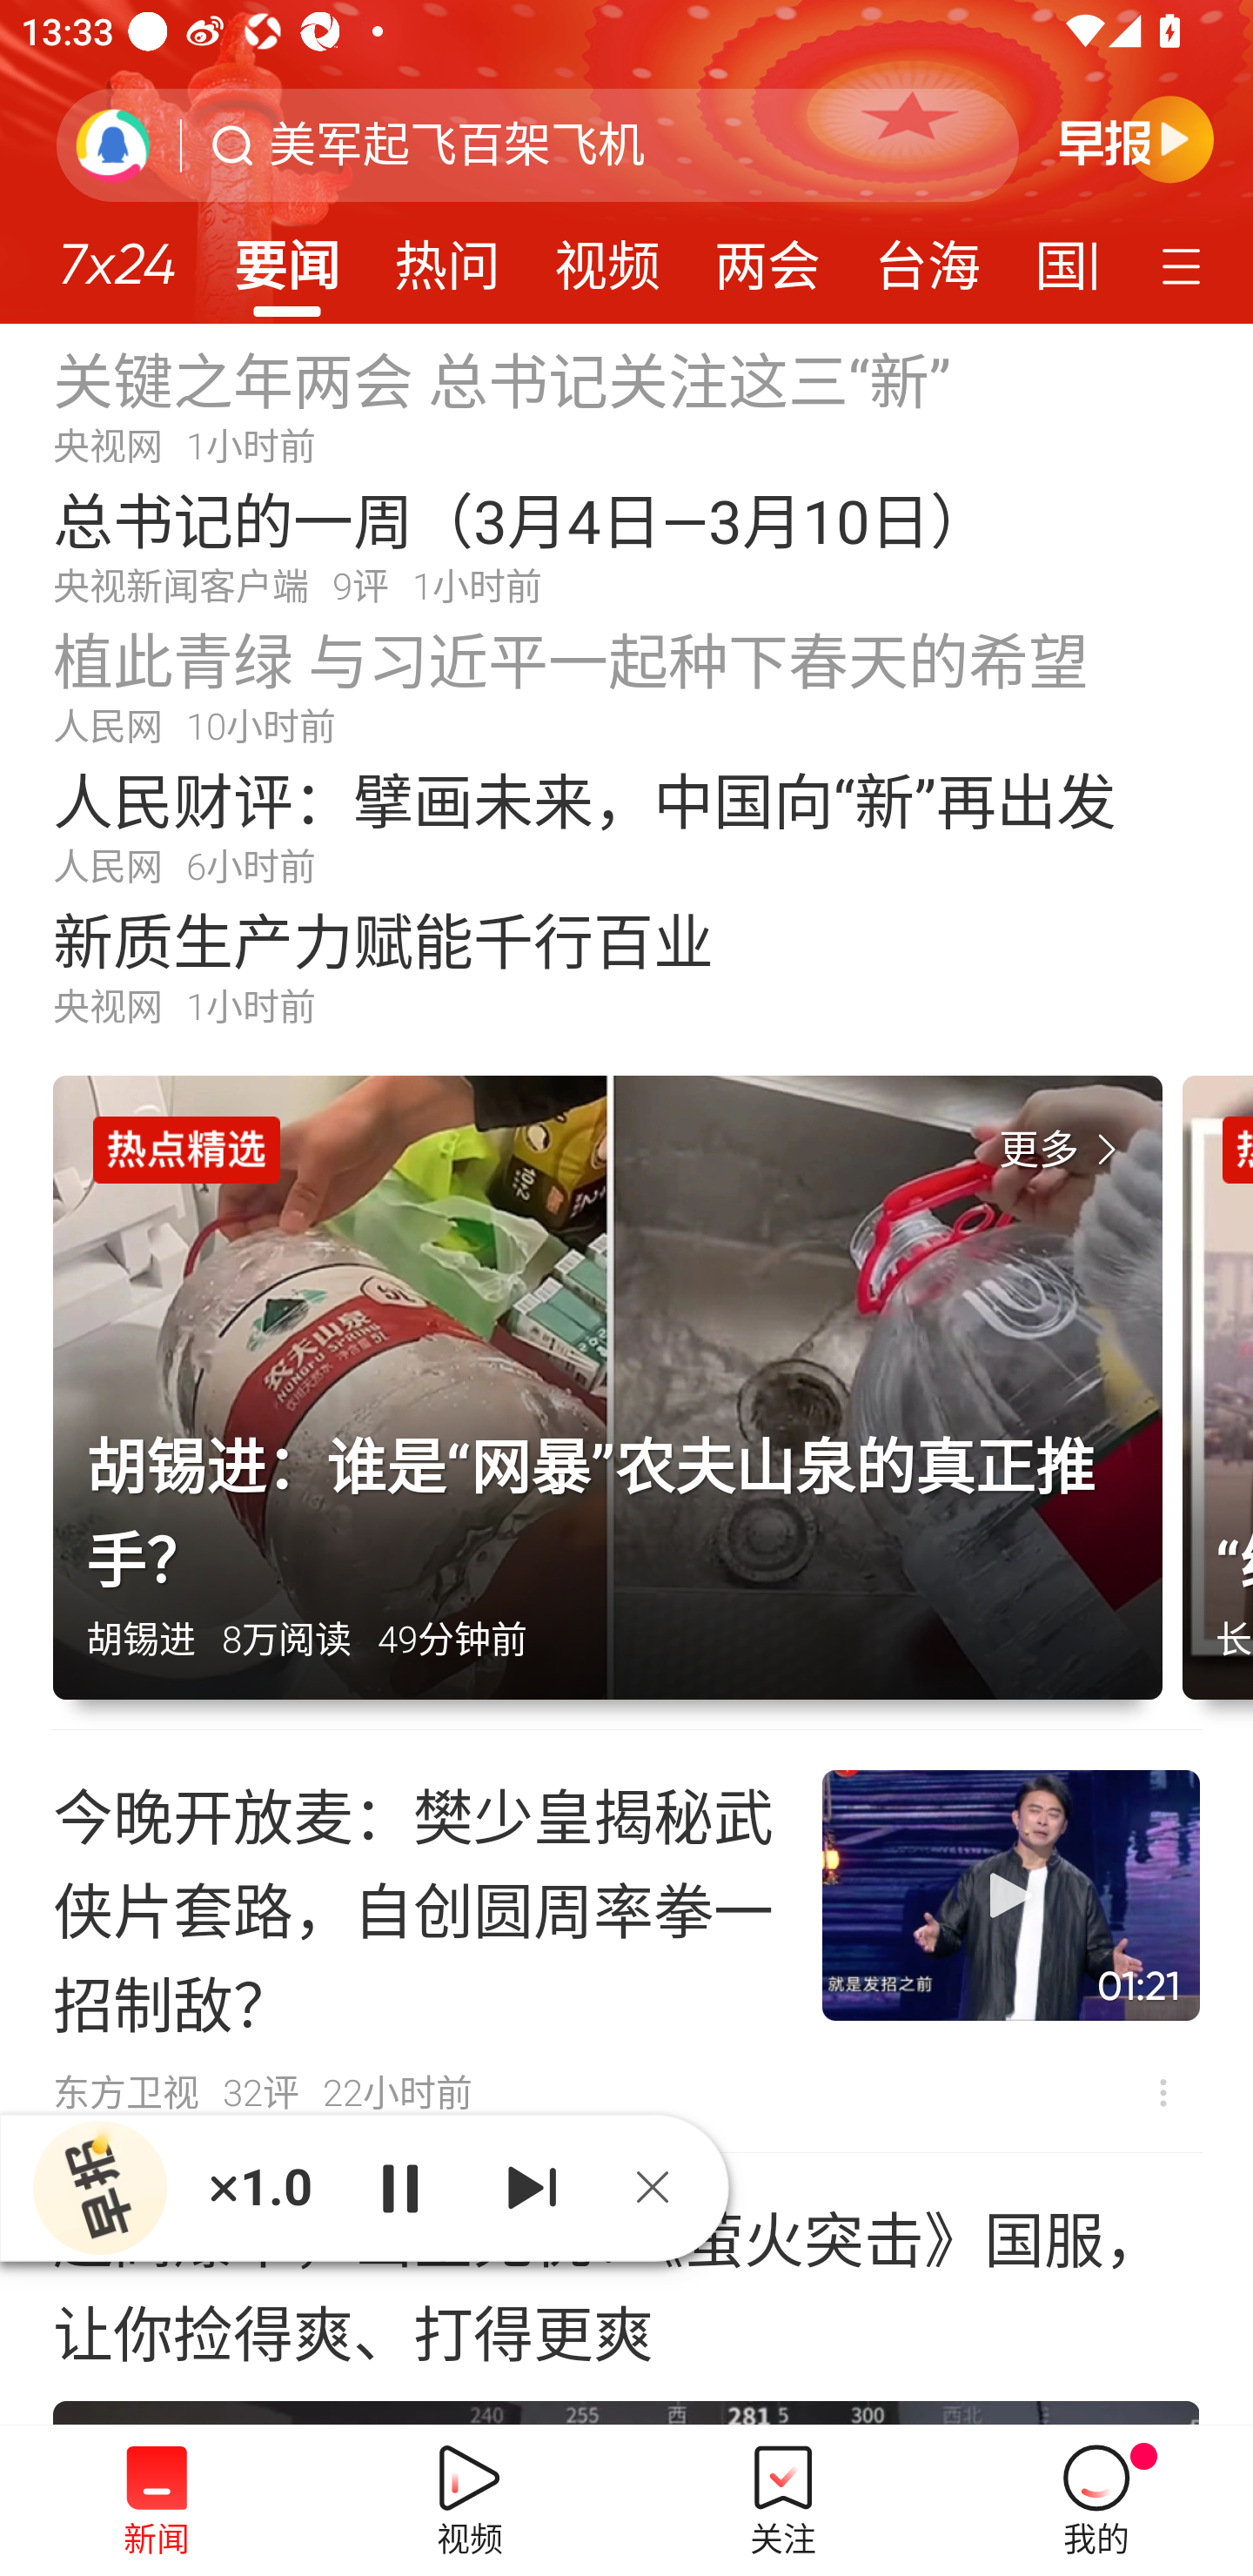  I want to click on 总书记的一周（3月4日—3月10日） 央视新闻客户端 9评 1小时前, so click(626, 545).